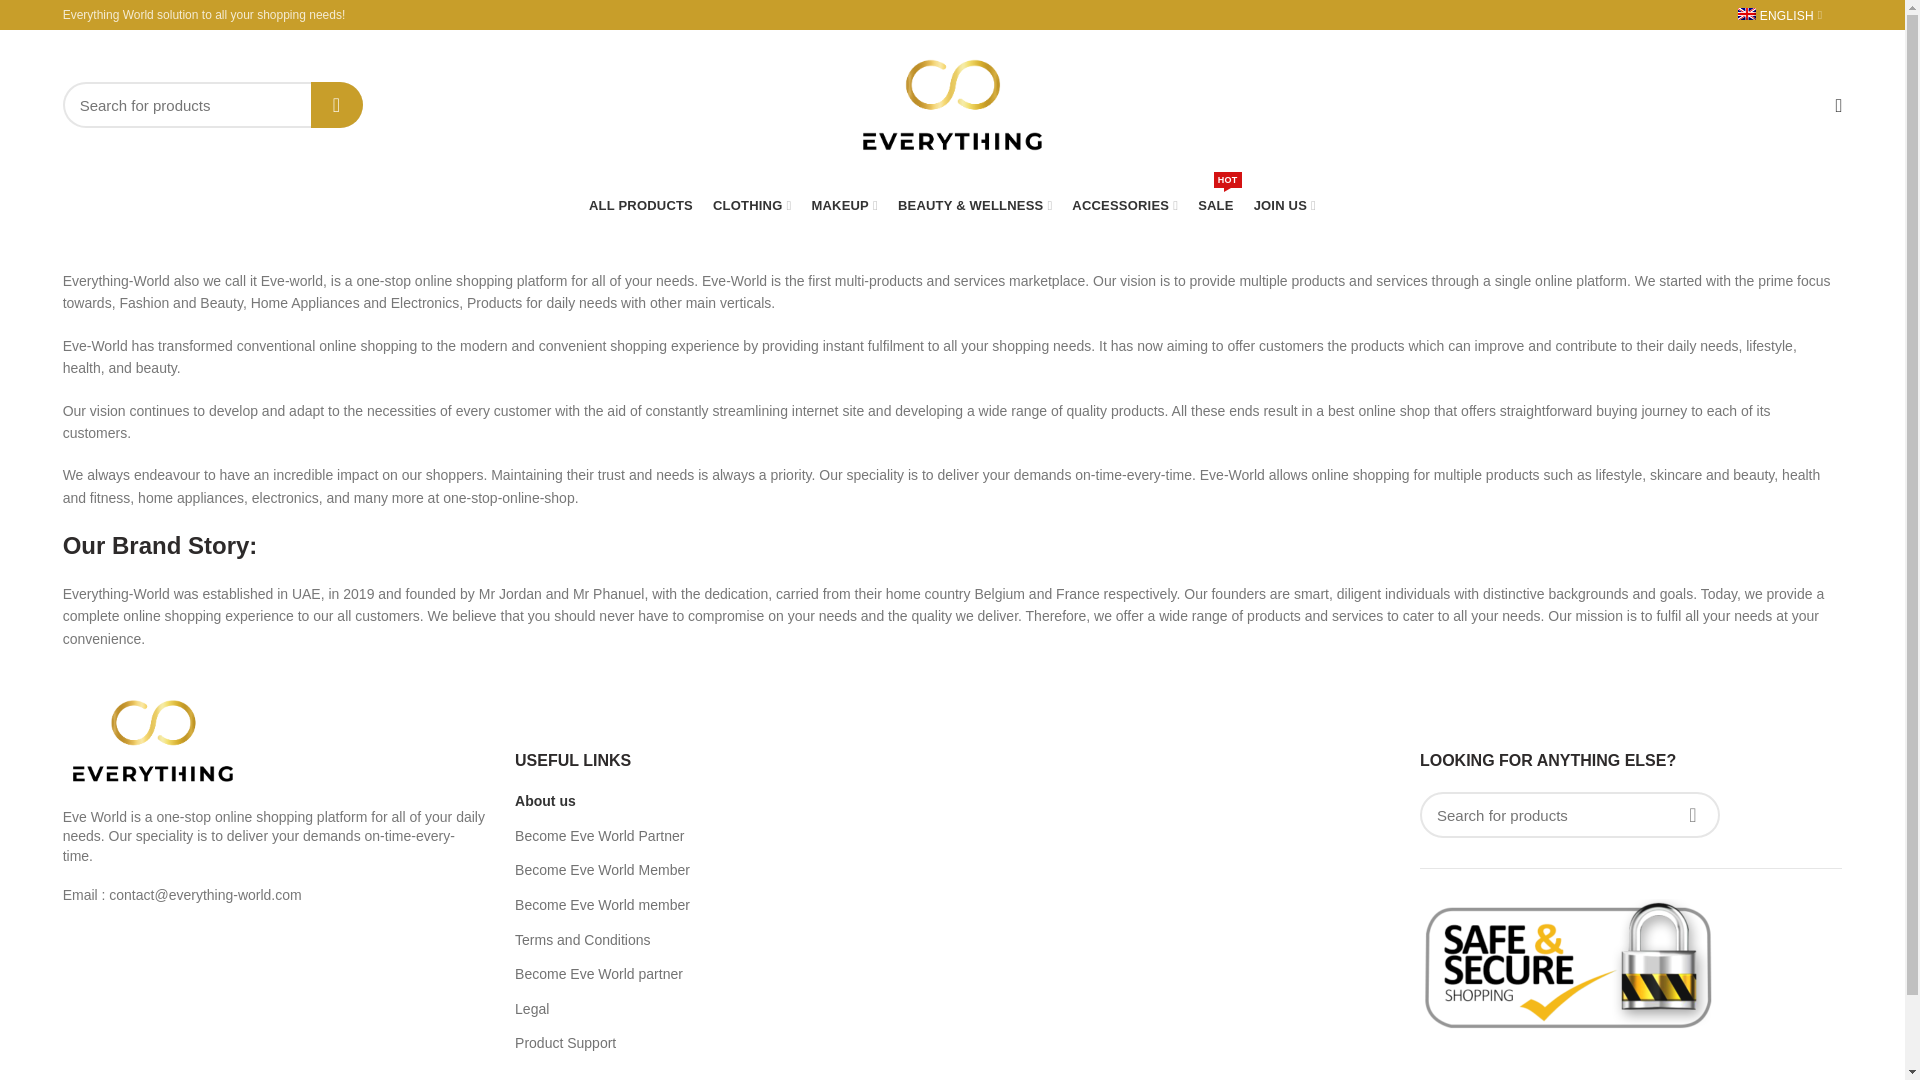 Image resolution: width=1920 pixels, height=1080 pixels. I want to click on Log in, so click(1676, 403).